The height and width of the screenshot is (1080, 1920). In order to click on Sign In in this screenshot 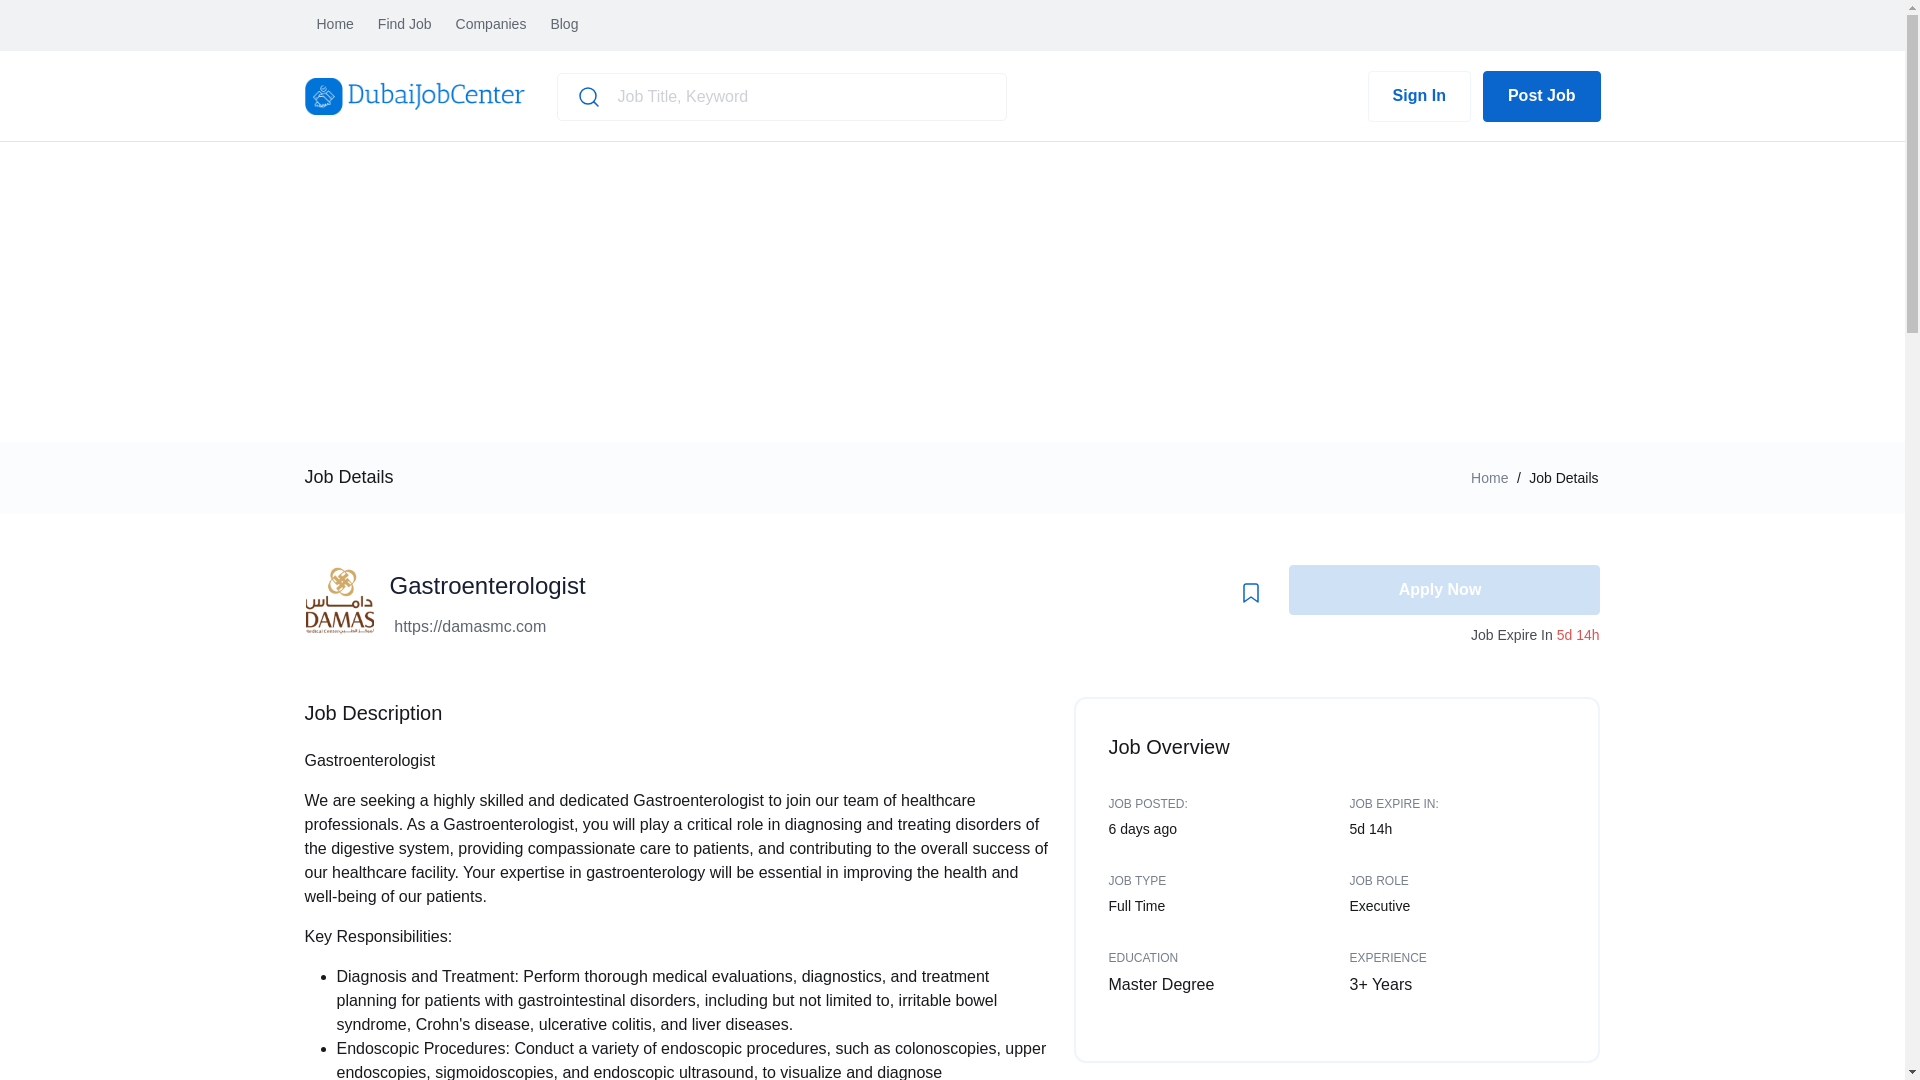, I will do `click(1418, 96)`.